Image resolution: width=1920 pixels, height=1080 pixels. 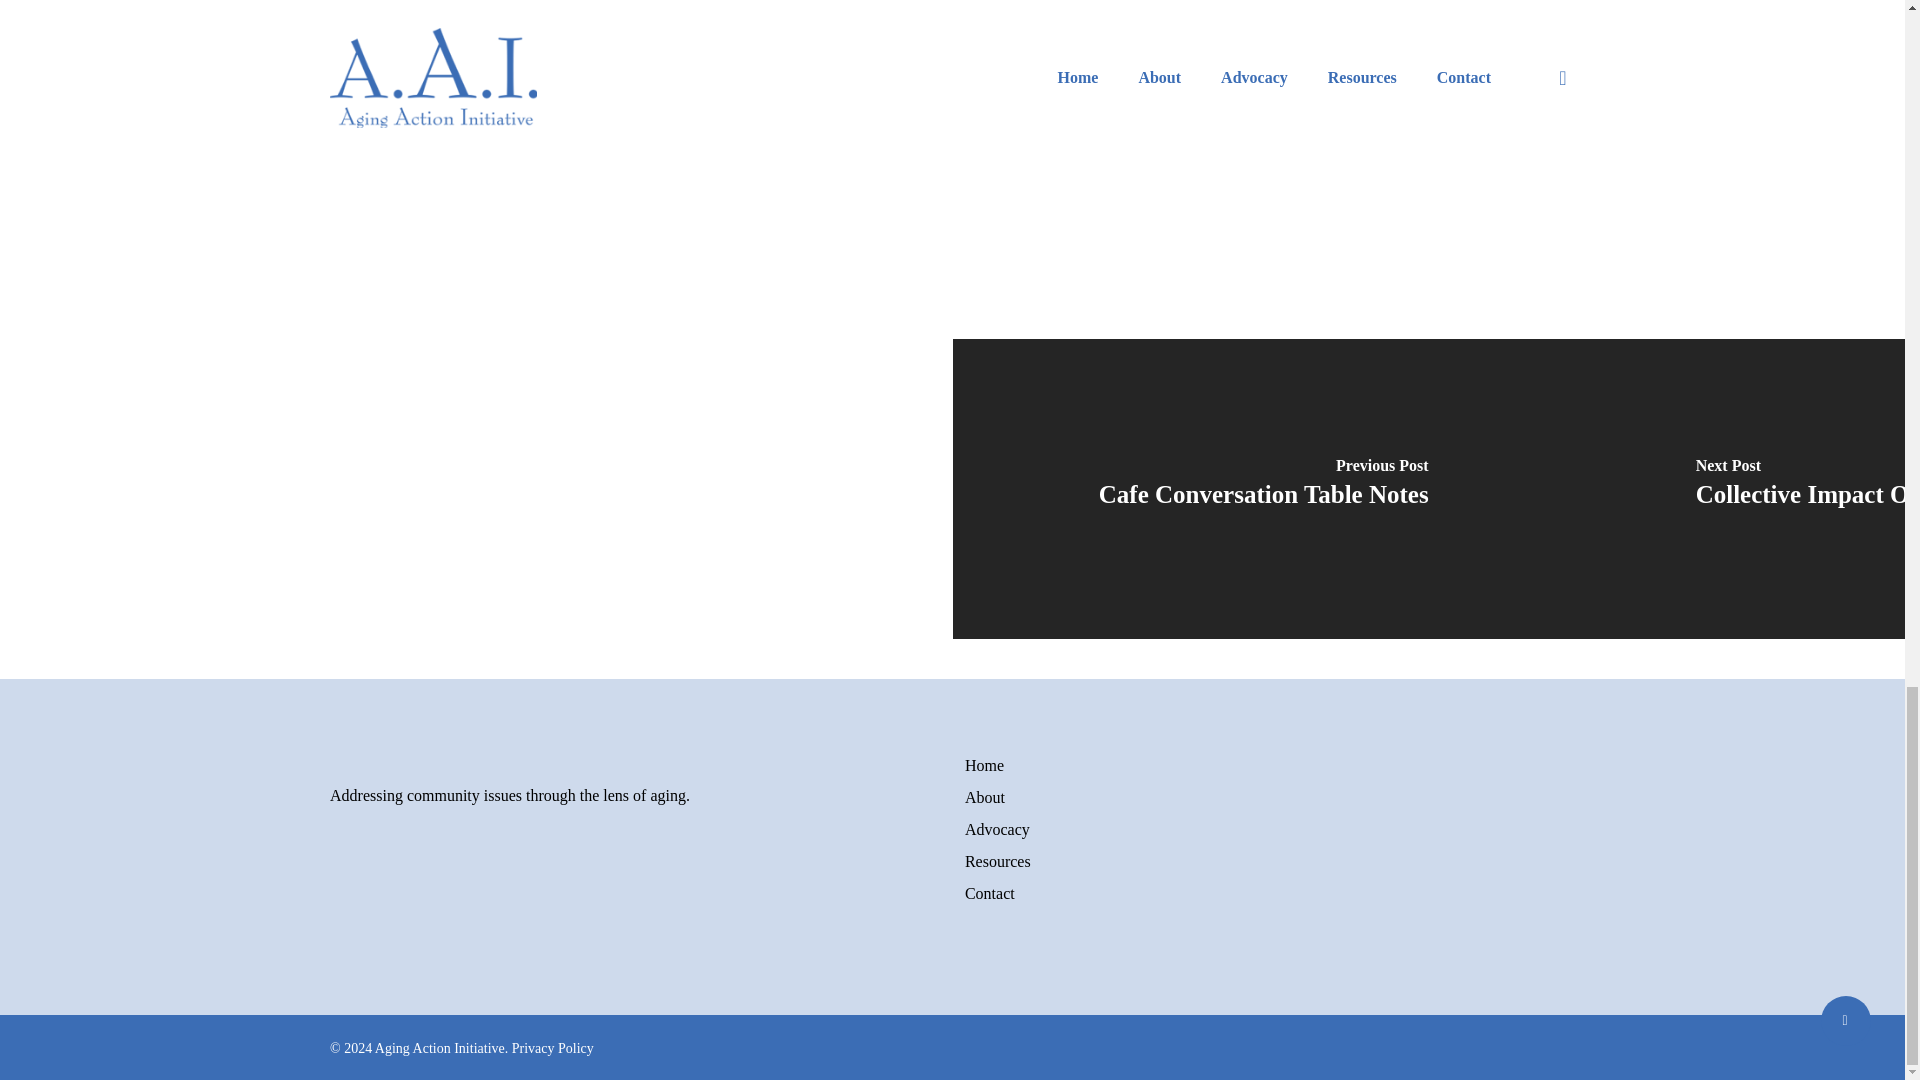 I want to click on Advocacy, so click(x=1270, y=830).